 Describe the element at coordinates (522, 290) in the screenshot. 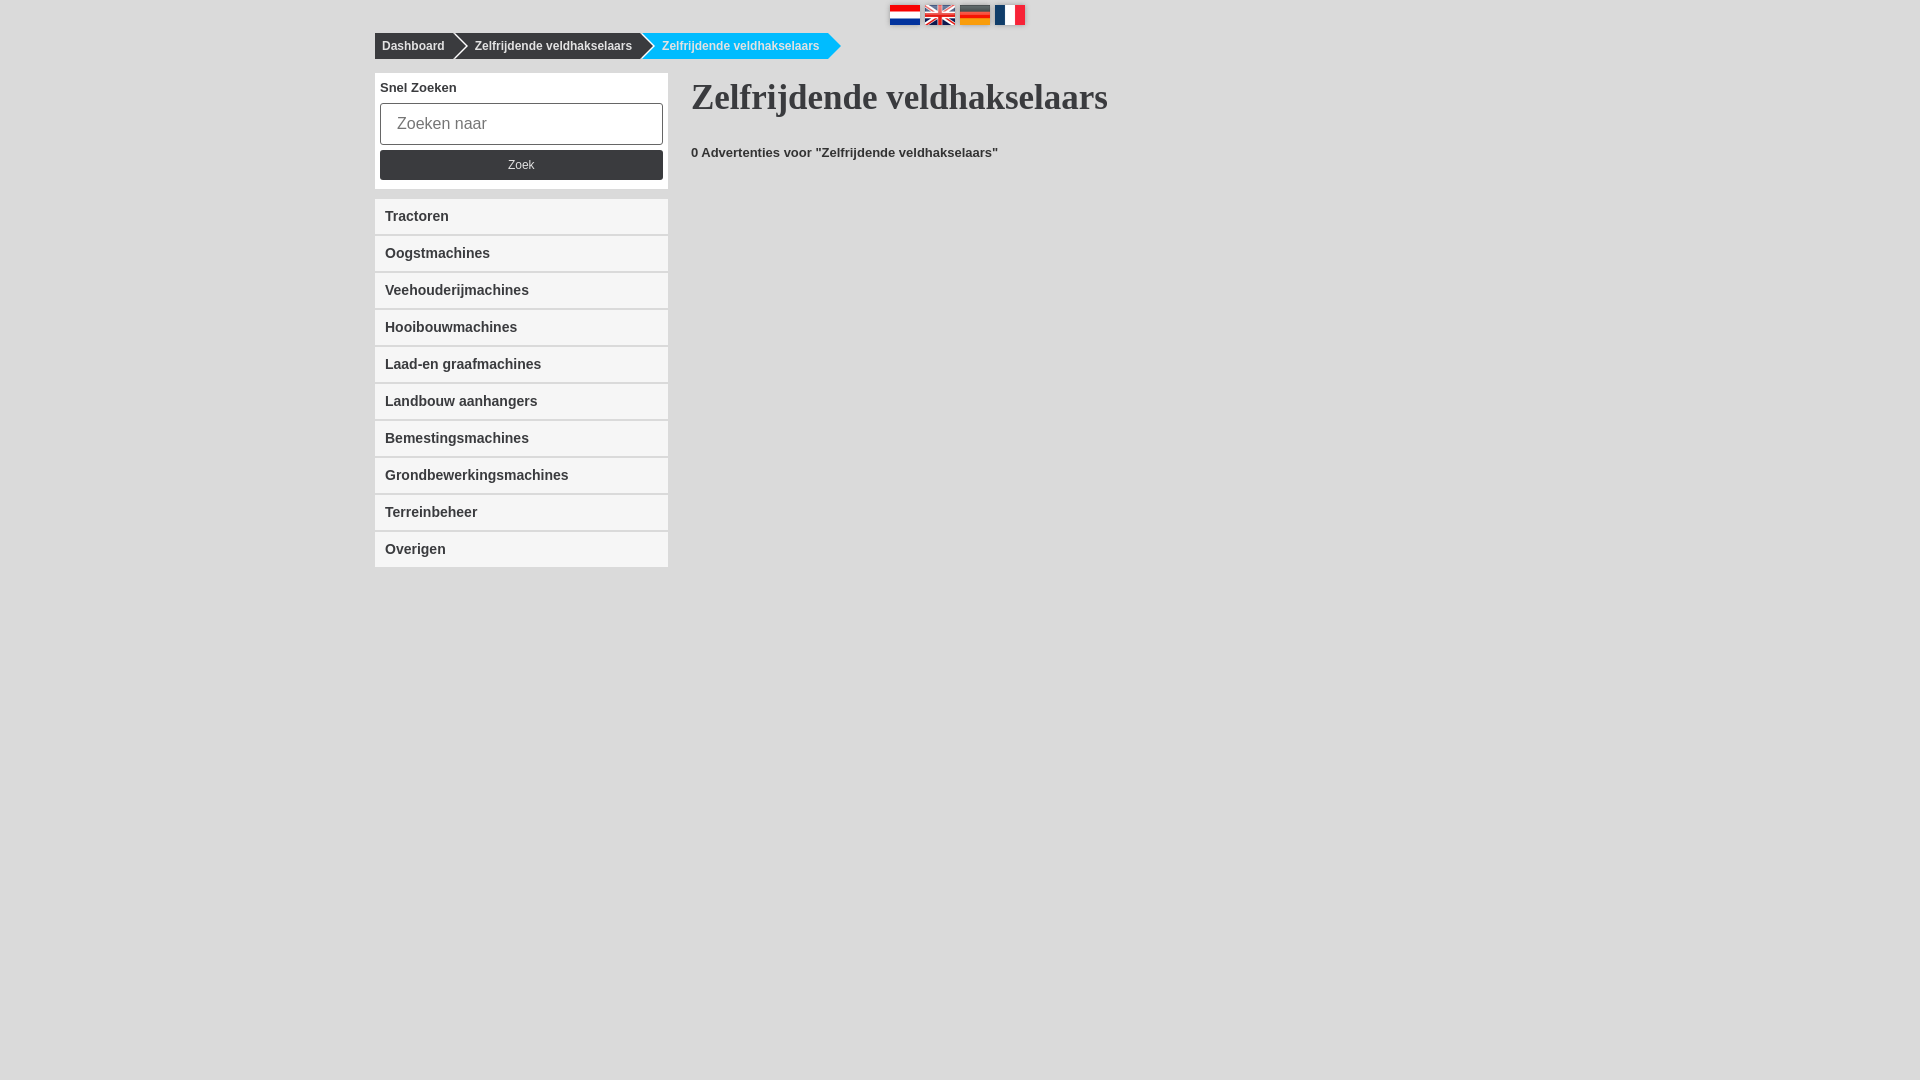

I see `Veehouderijmachines` at that location.